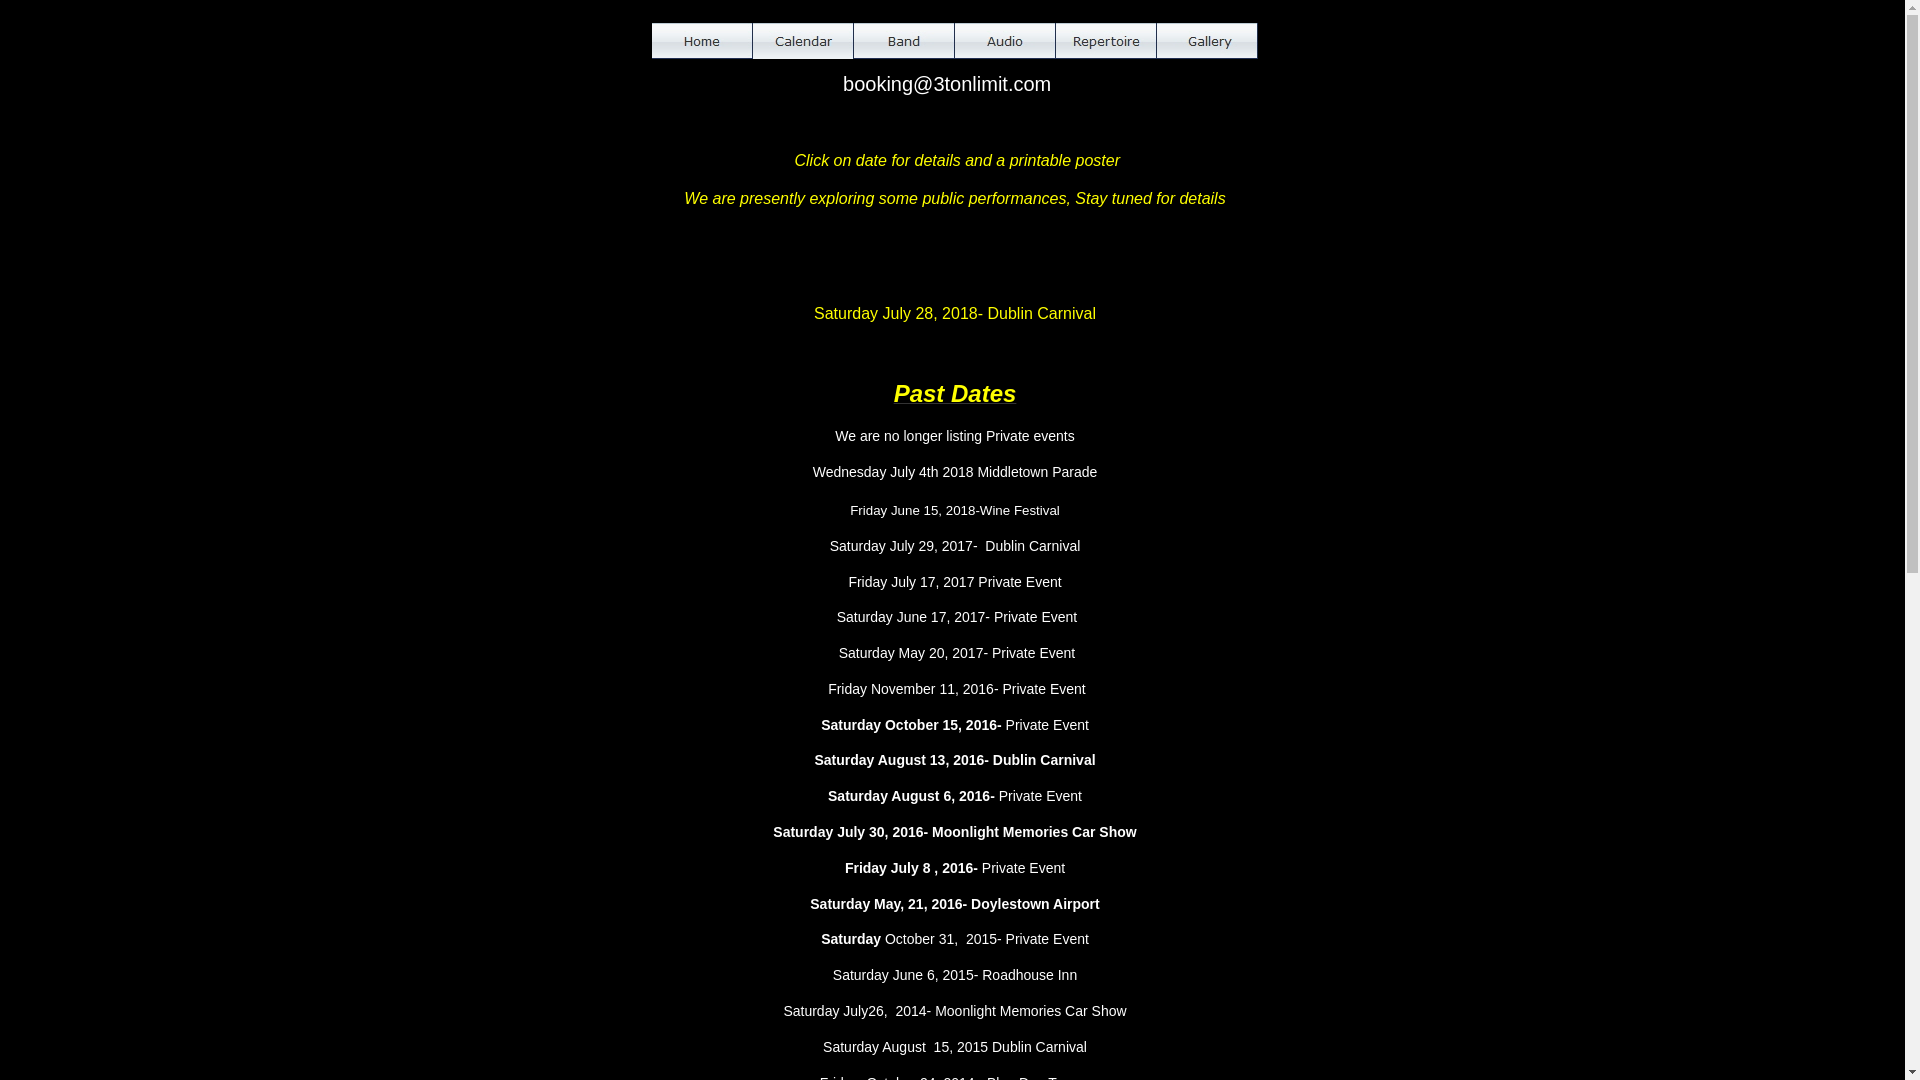 The height and width of the screenshot is (1080, 1920). Describe the element at coordinates (802, 41) in the screenshot. I see `Calendar` at that location.